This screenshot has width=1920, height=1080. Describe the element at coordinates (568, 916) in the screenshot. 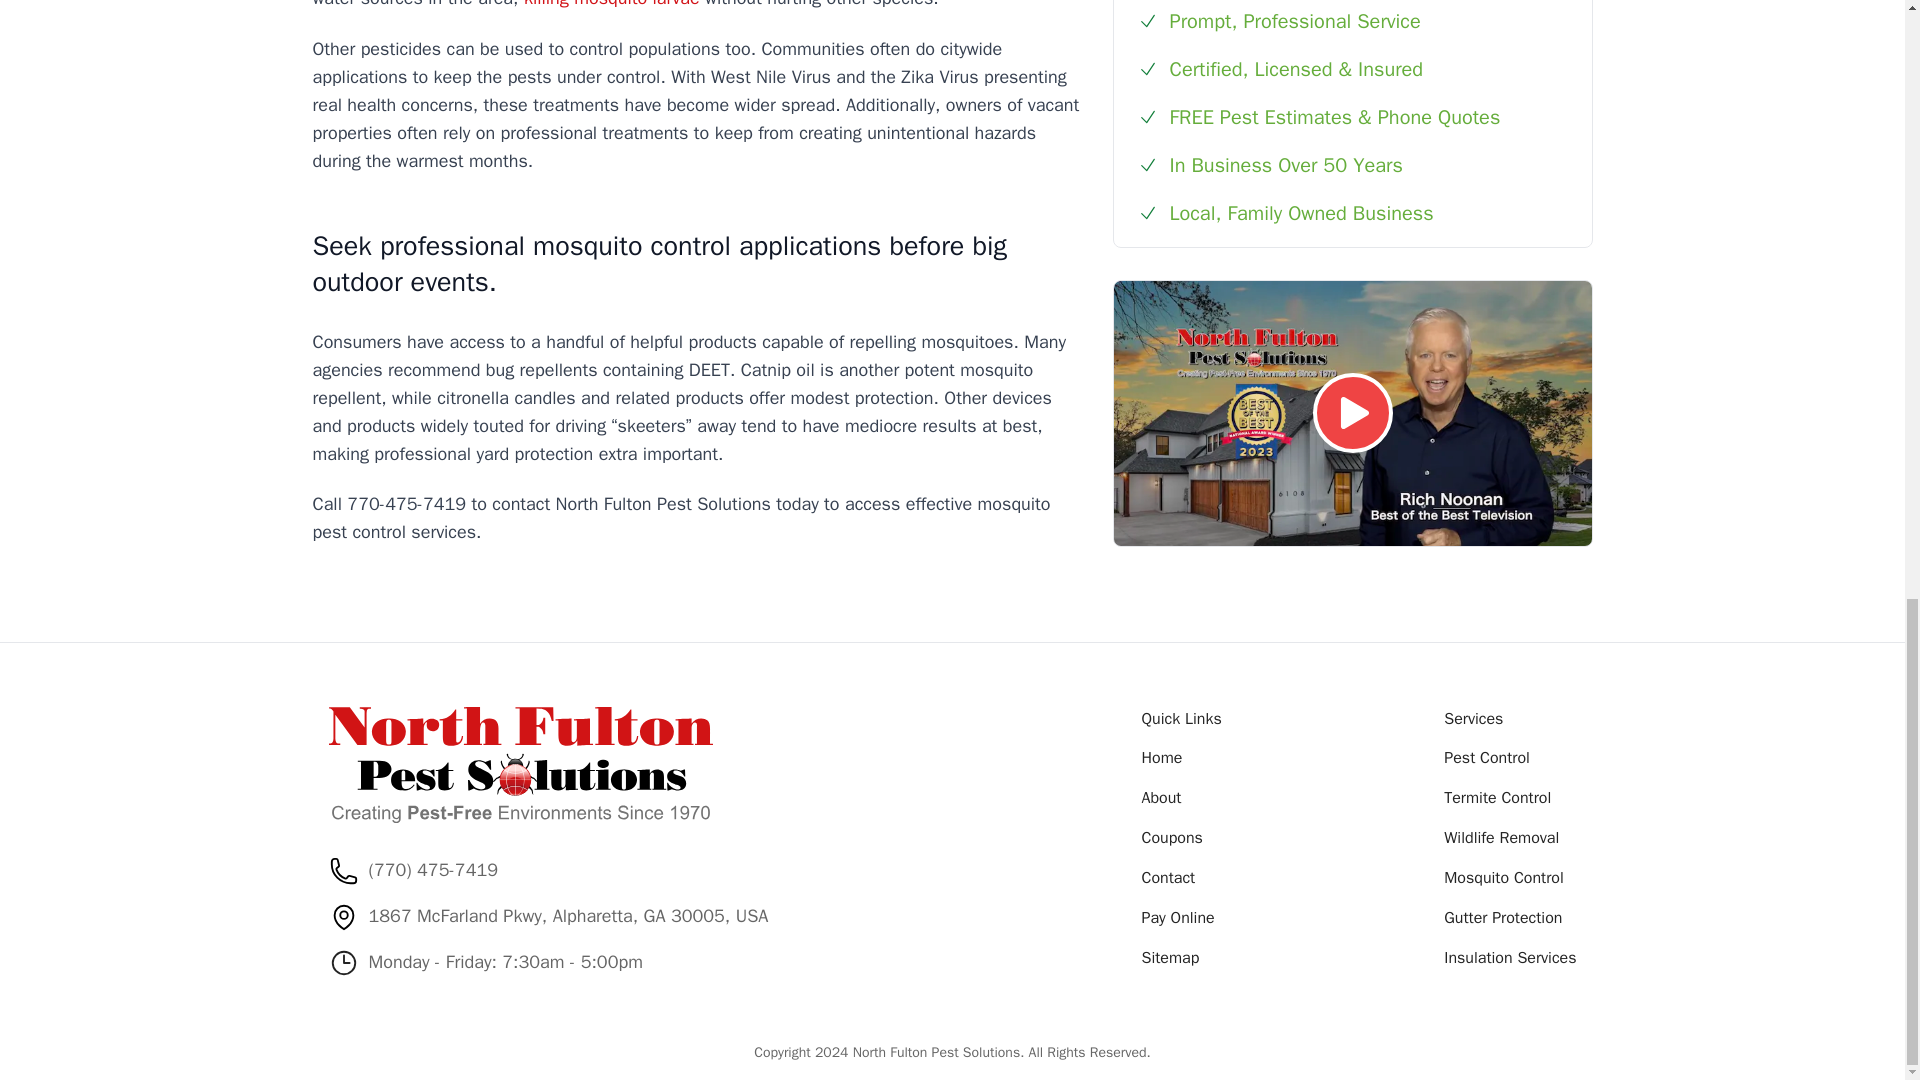

I see `1867 McFarland Pkwy, Alpharetta, GA 30005, USA` at that location.